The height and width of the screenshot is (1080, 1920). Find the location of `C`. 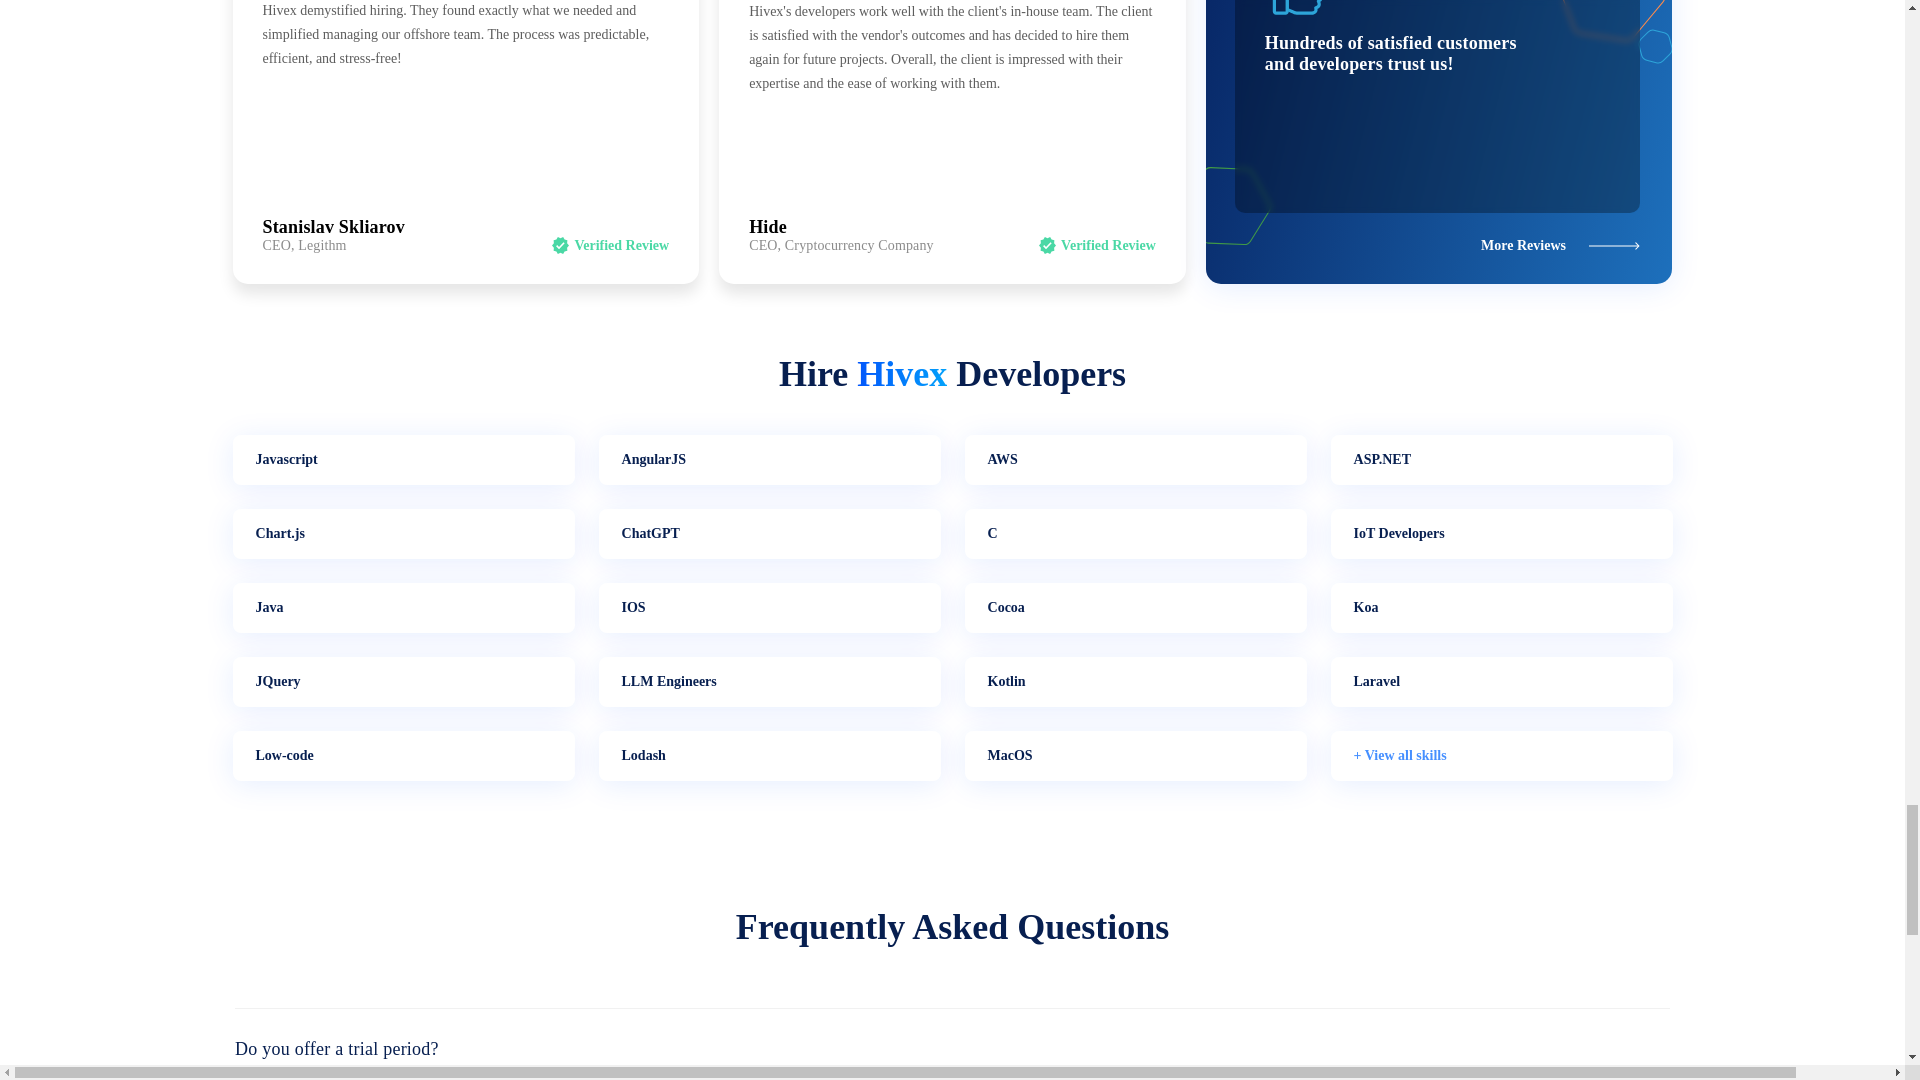

C is located at coordinates (1134, 534).